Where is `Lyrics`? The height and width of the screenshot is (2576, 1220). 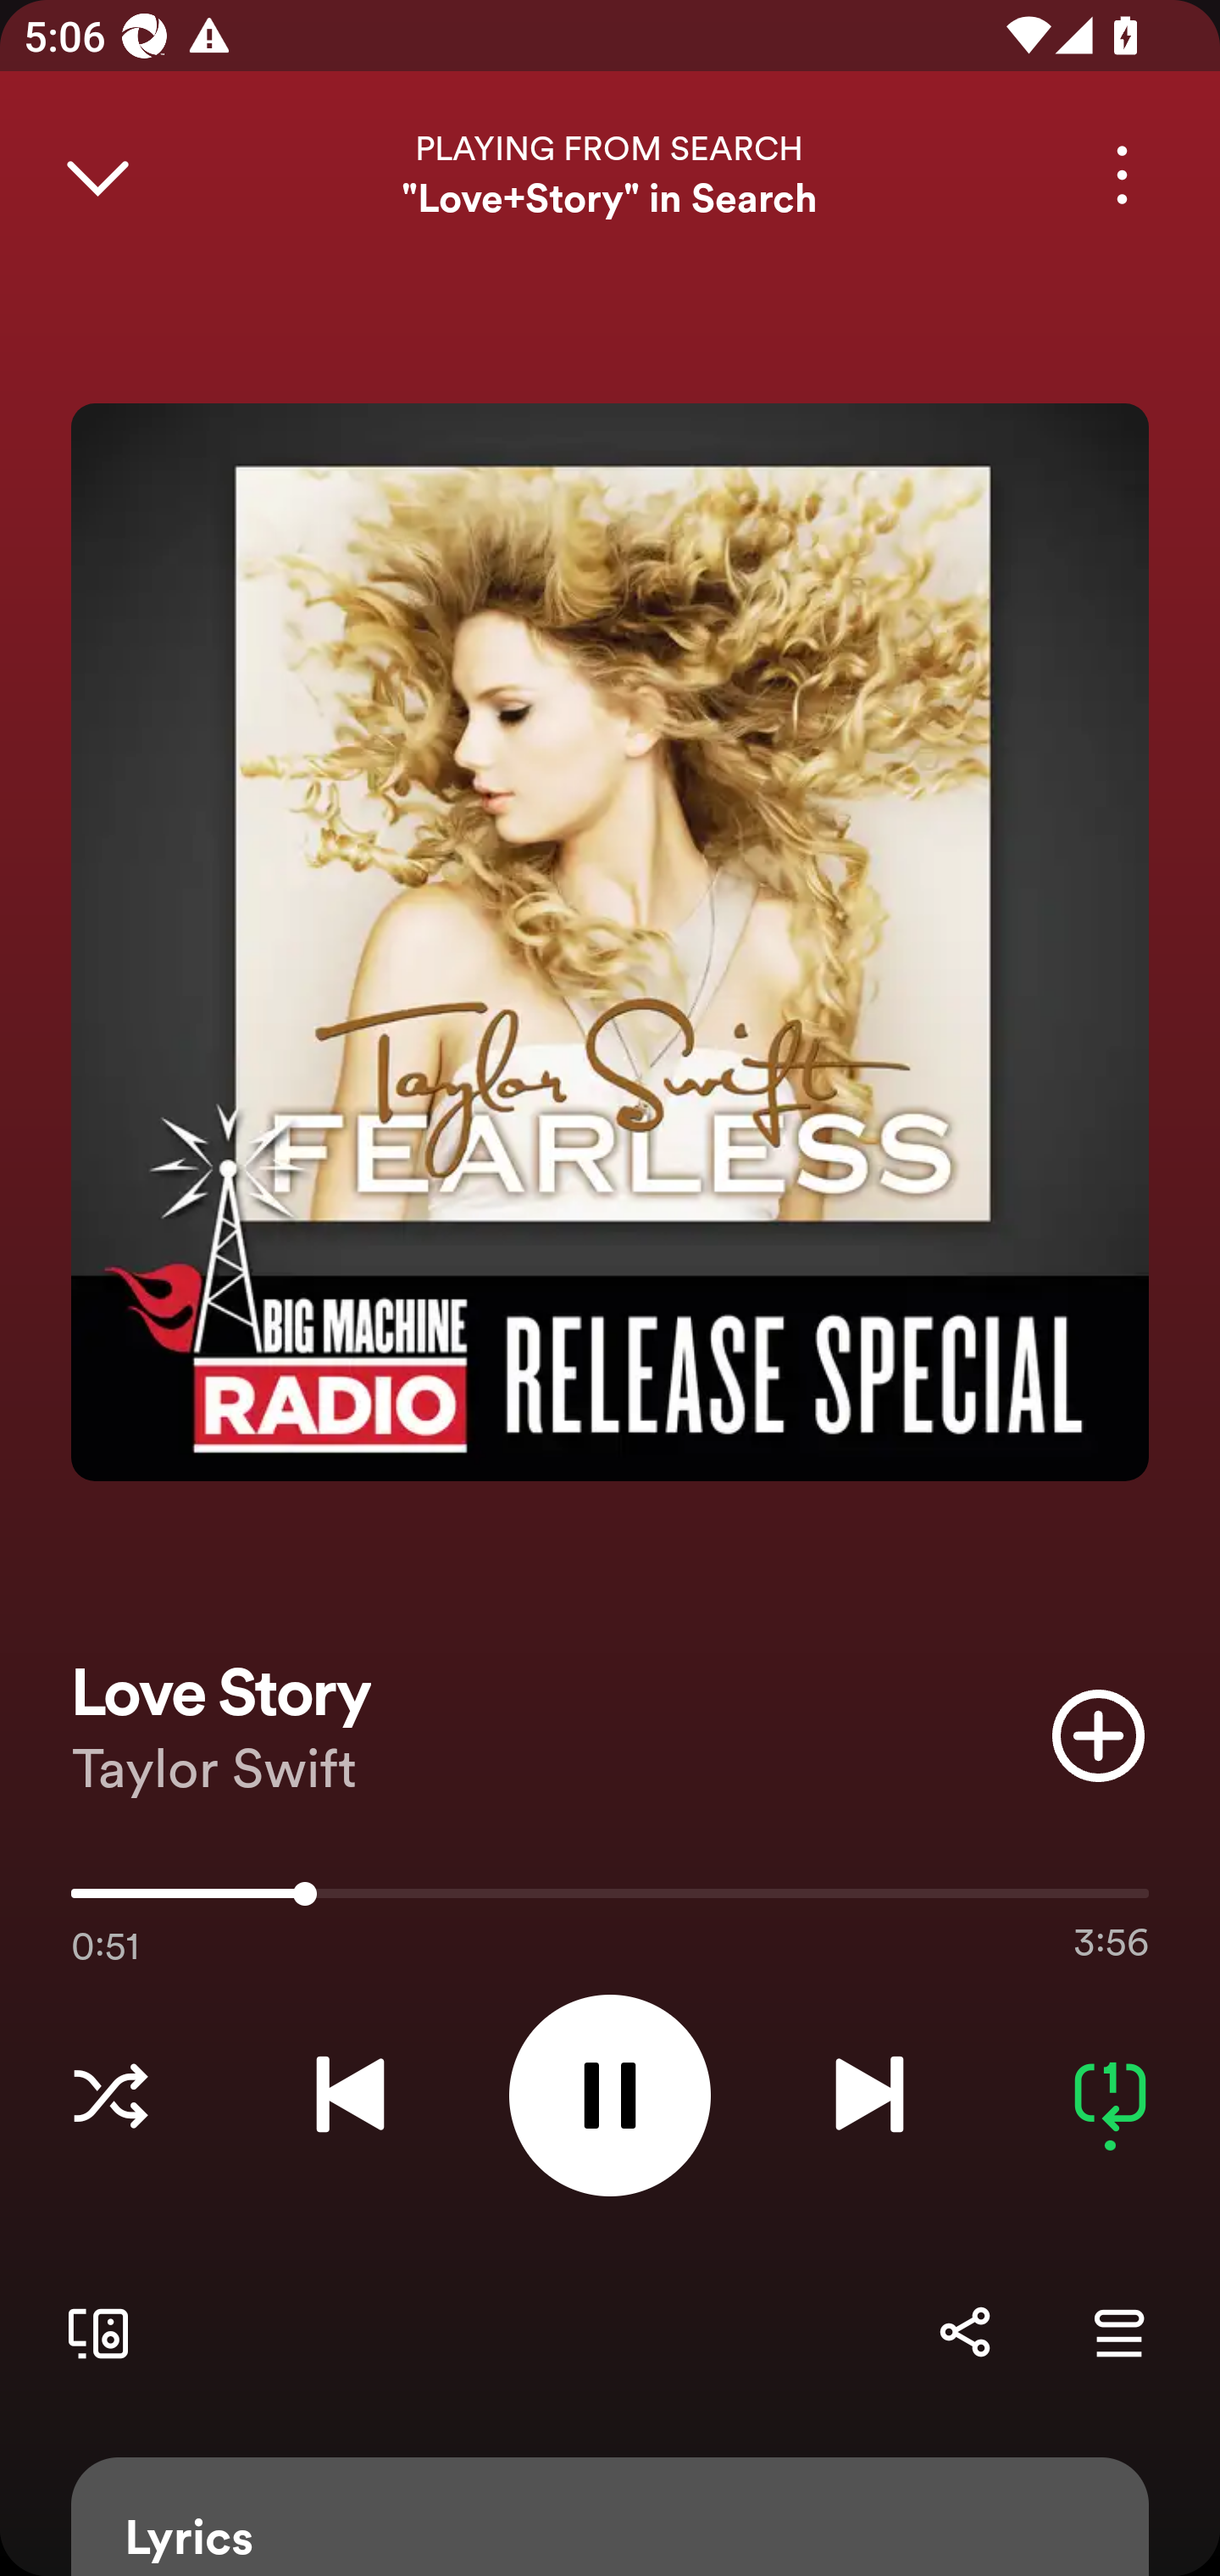 Lyrics is located at coordinates (610, 2517).